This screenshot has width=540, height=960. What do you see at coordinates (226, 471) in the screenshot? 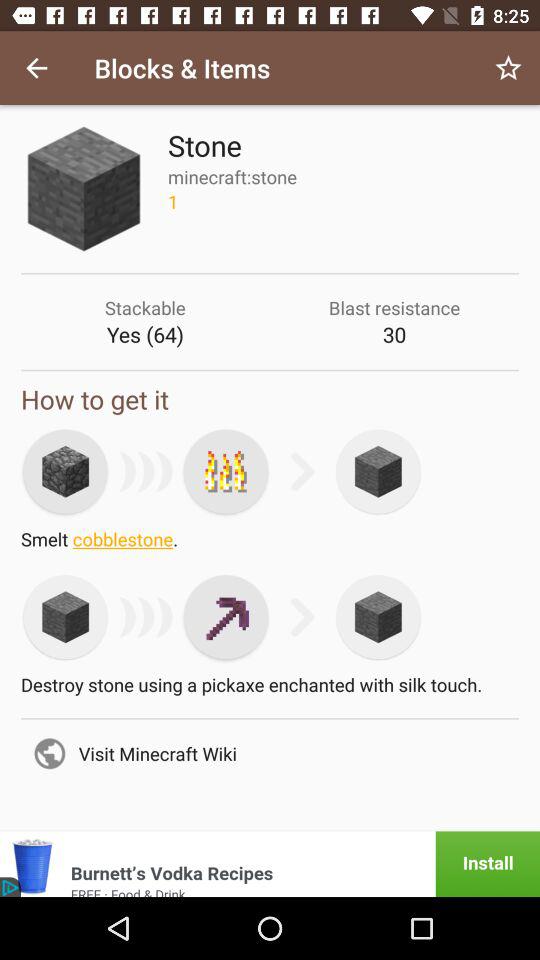
I see `melt this stone` at bounding box center [226, 471].